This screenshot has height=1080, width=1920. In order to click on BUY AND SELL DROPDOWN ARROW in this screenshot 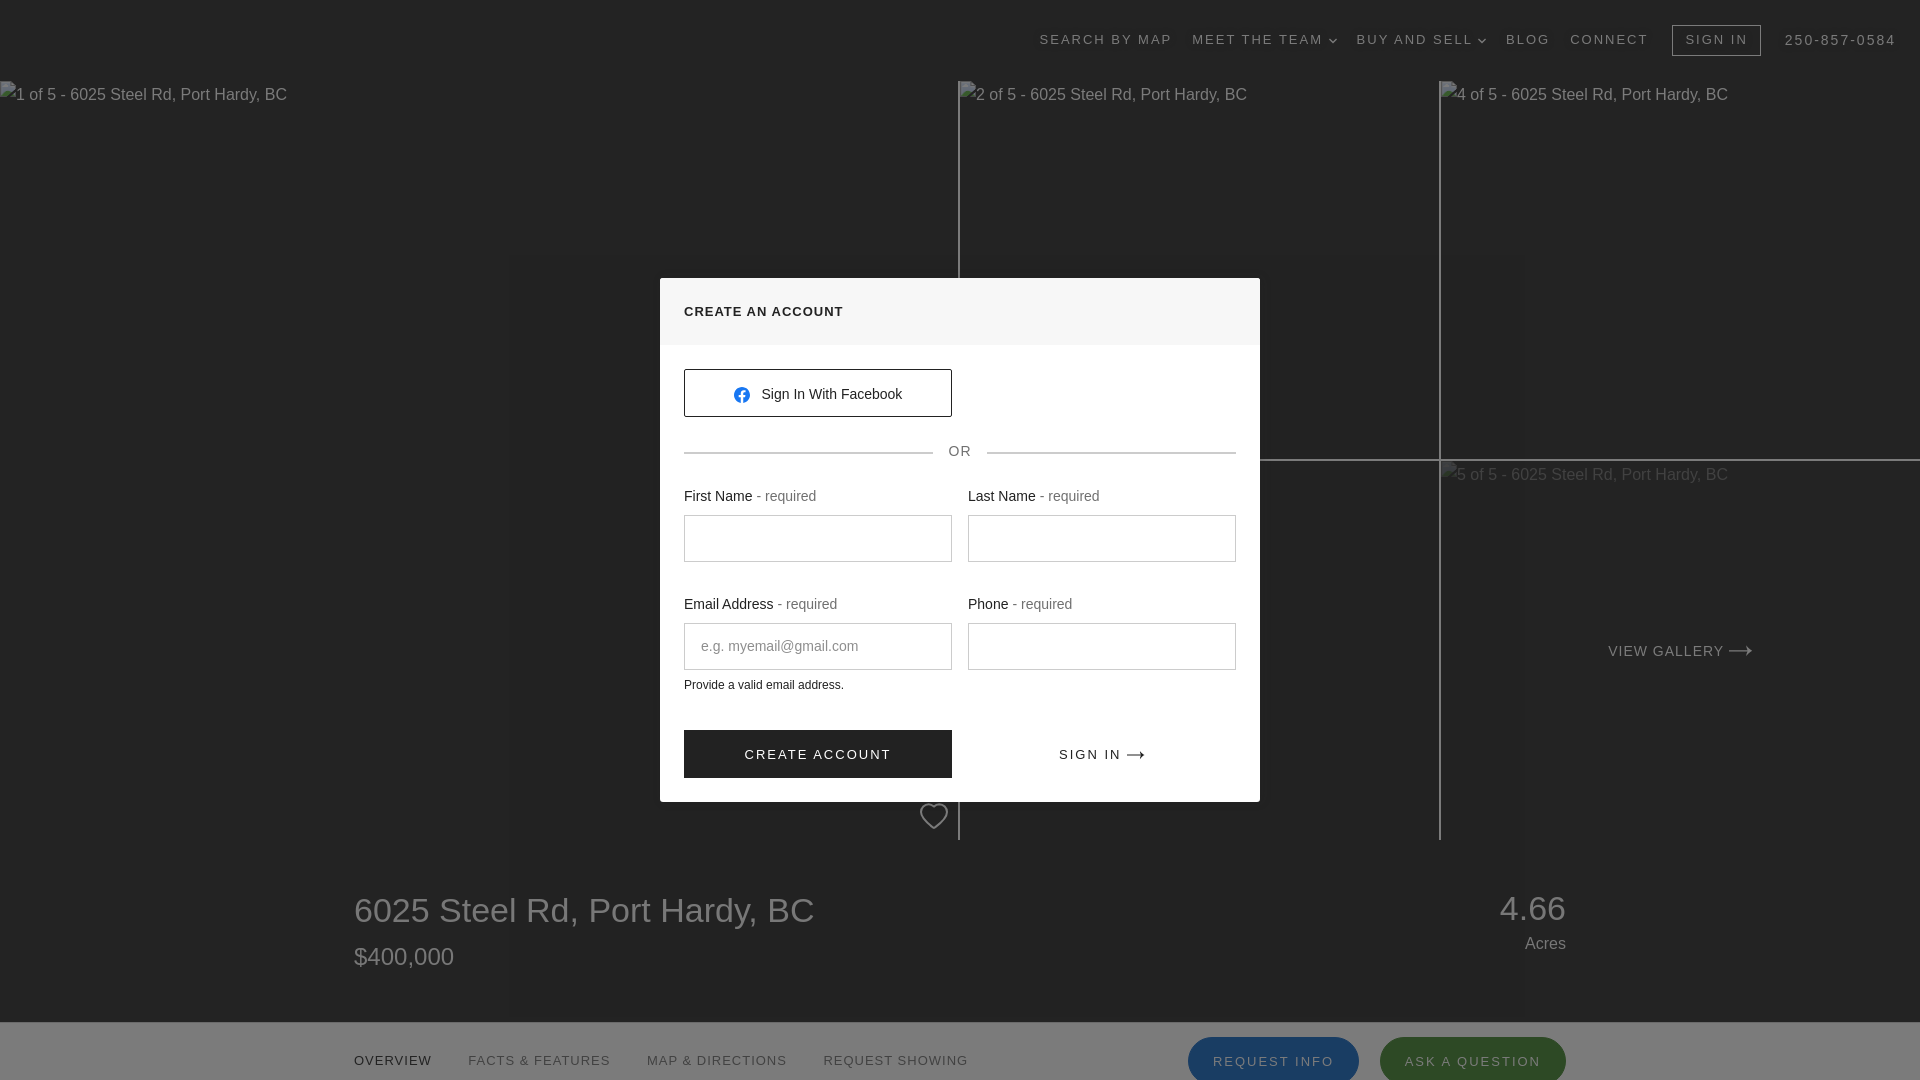, I will do `click(1422, 40)`.